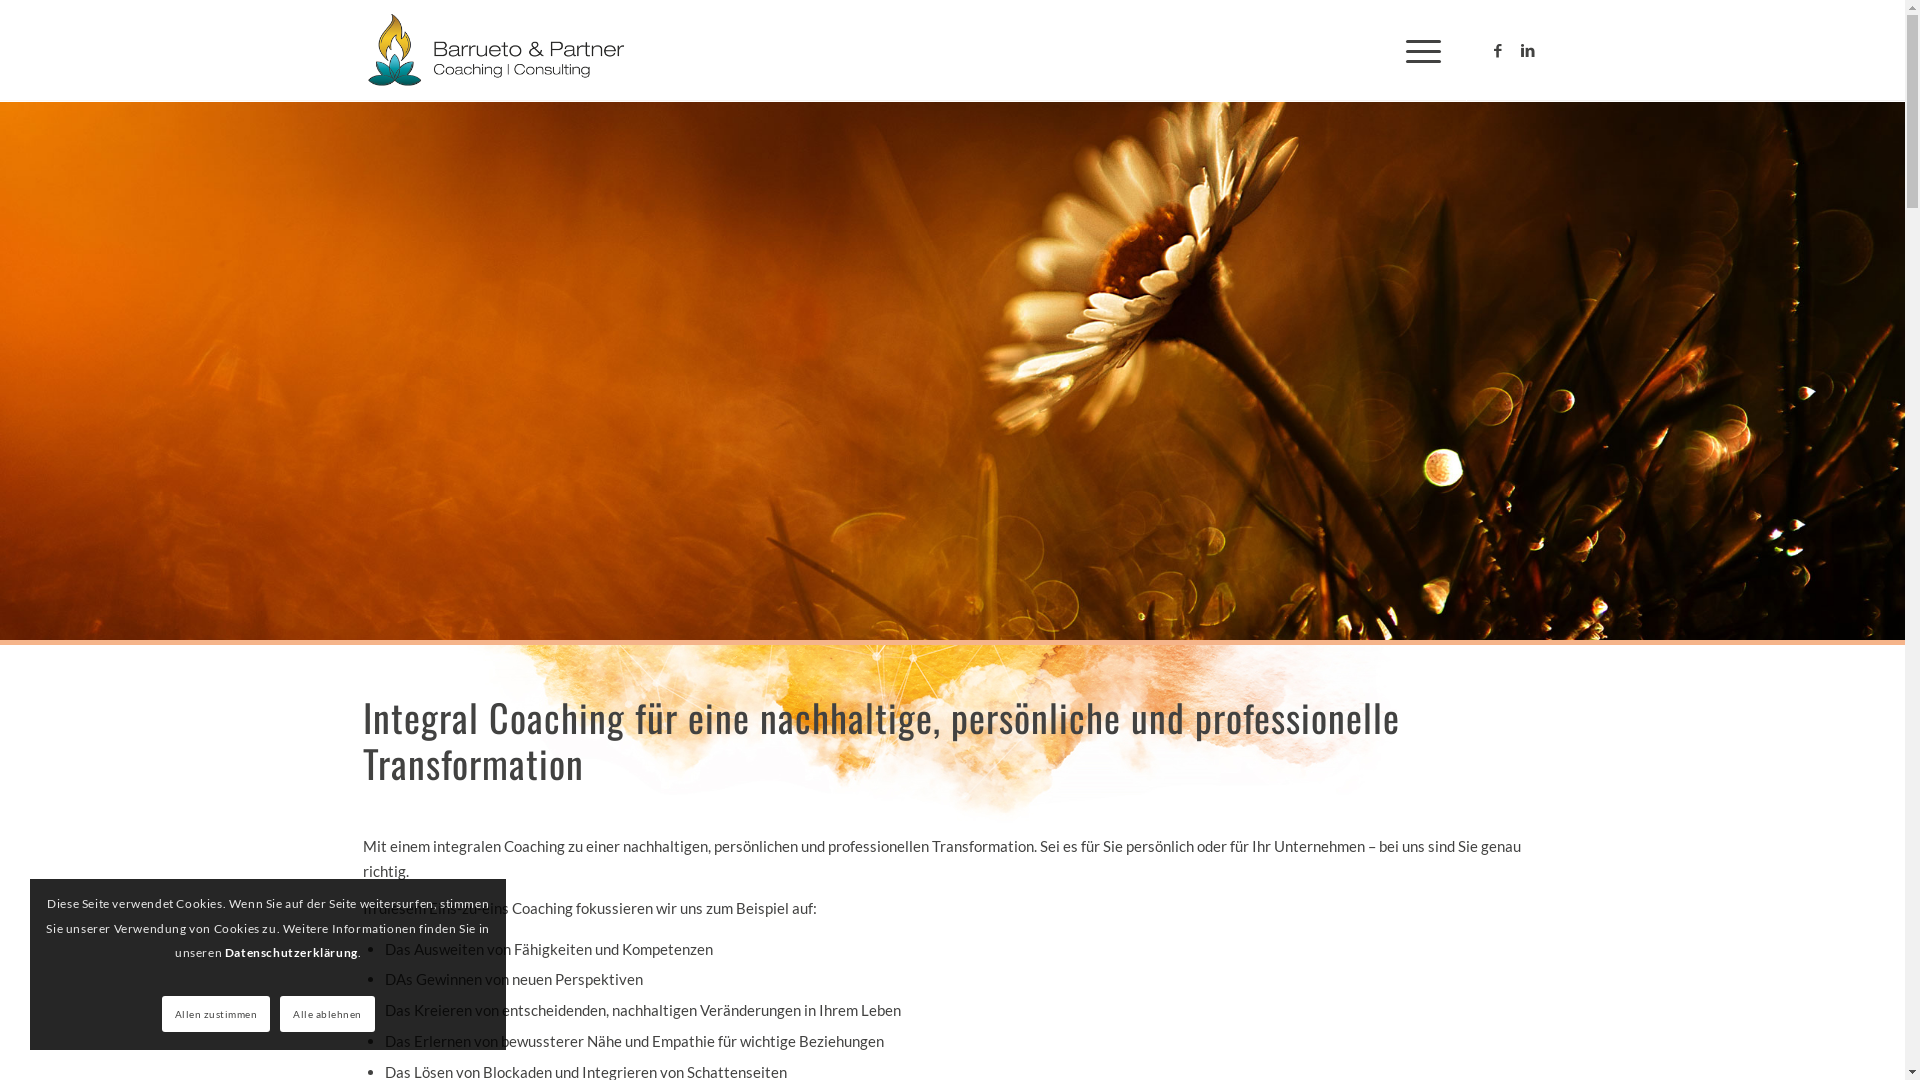 The width and height of the screenshot is (1920, 1080). What do you see at coordinates (328, 1014) in the screenshot?
I see `Alle ablehnen` at bounding box center [328, 1014].